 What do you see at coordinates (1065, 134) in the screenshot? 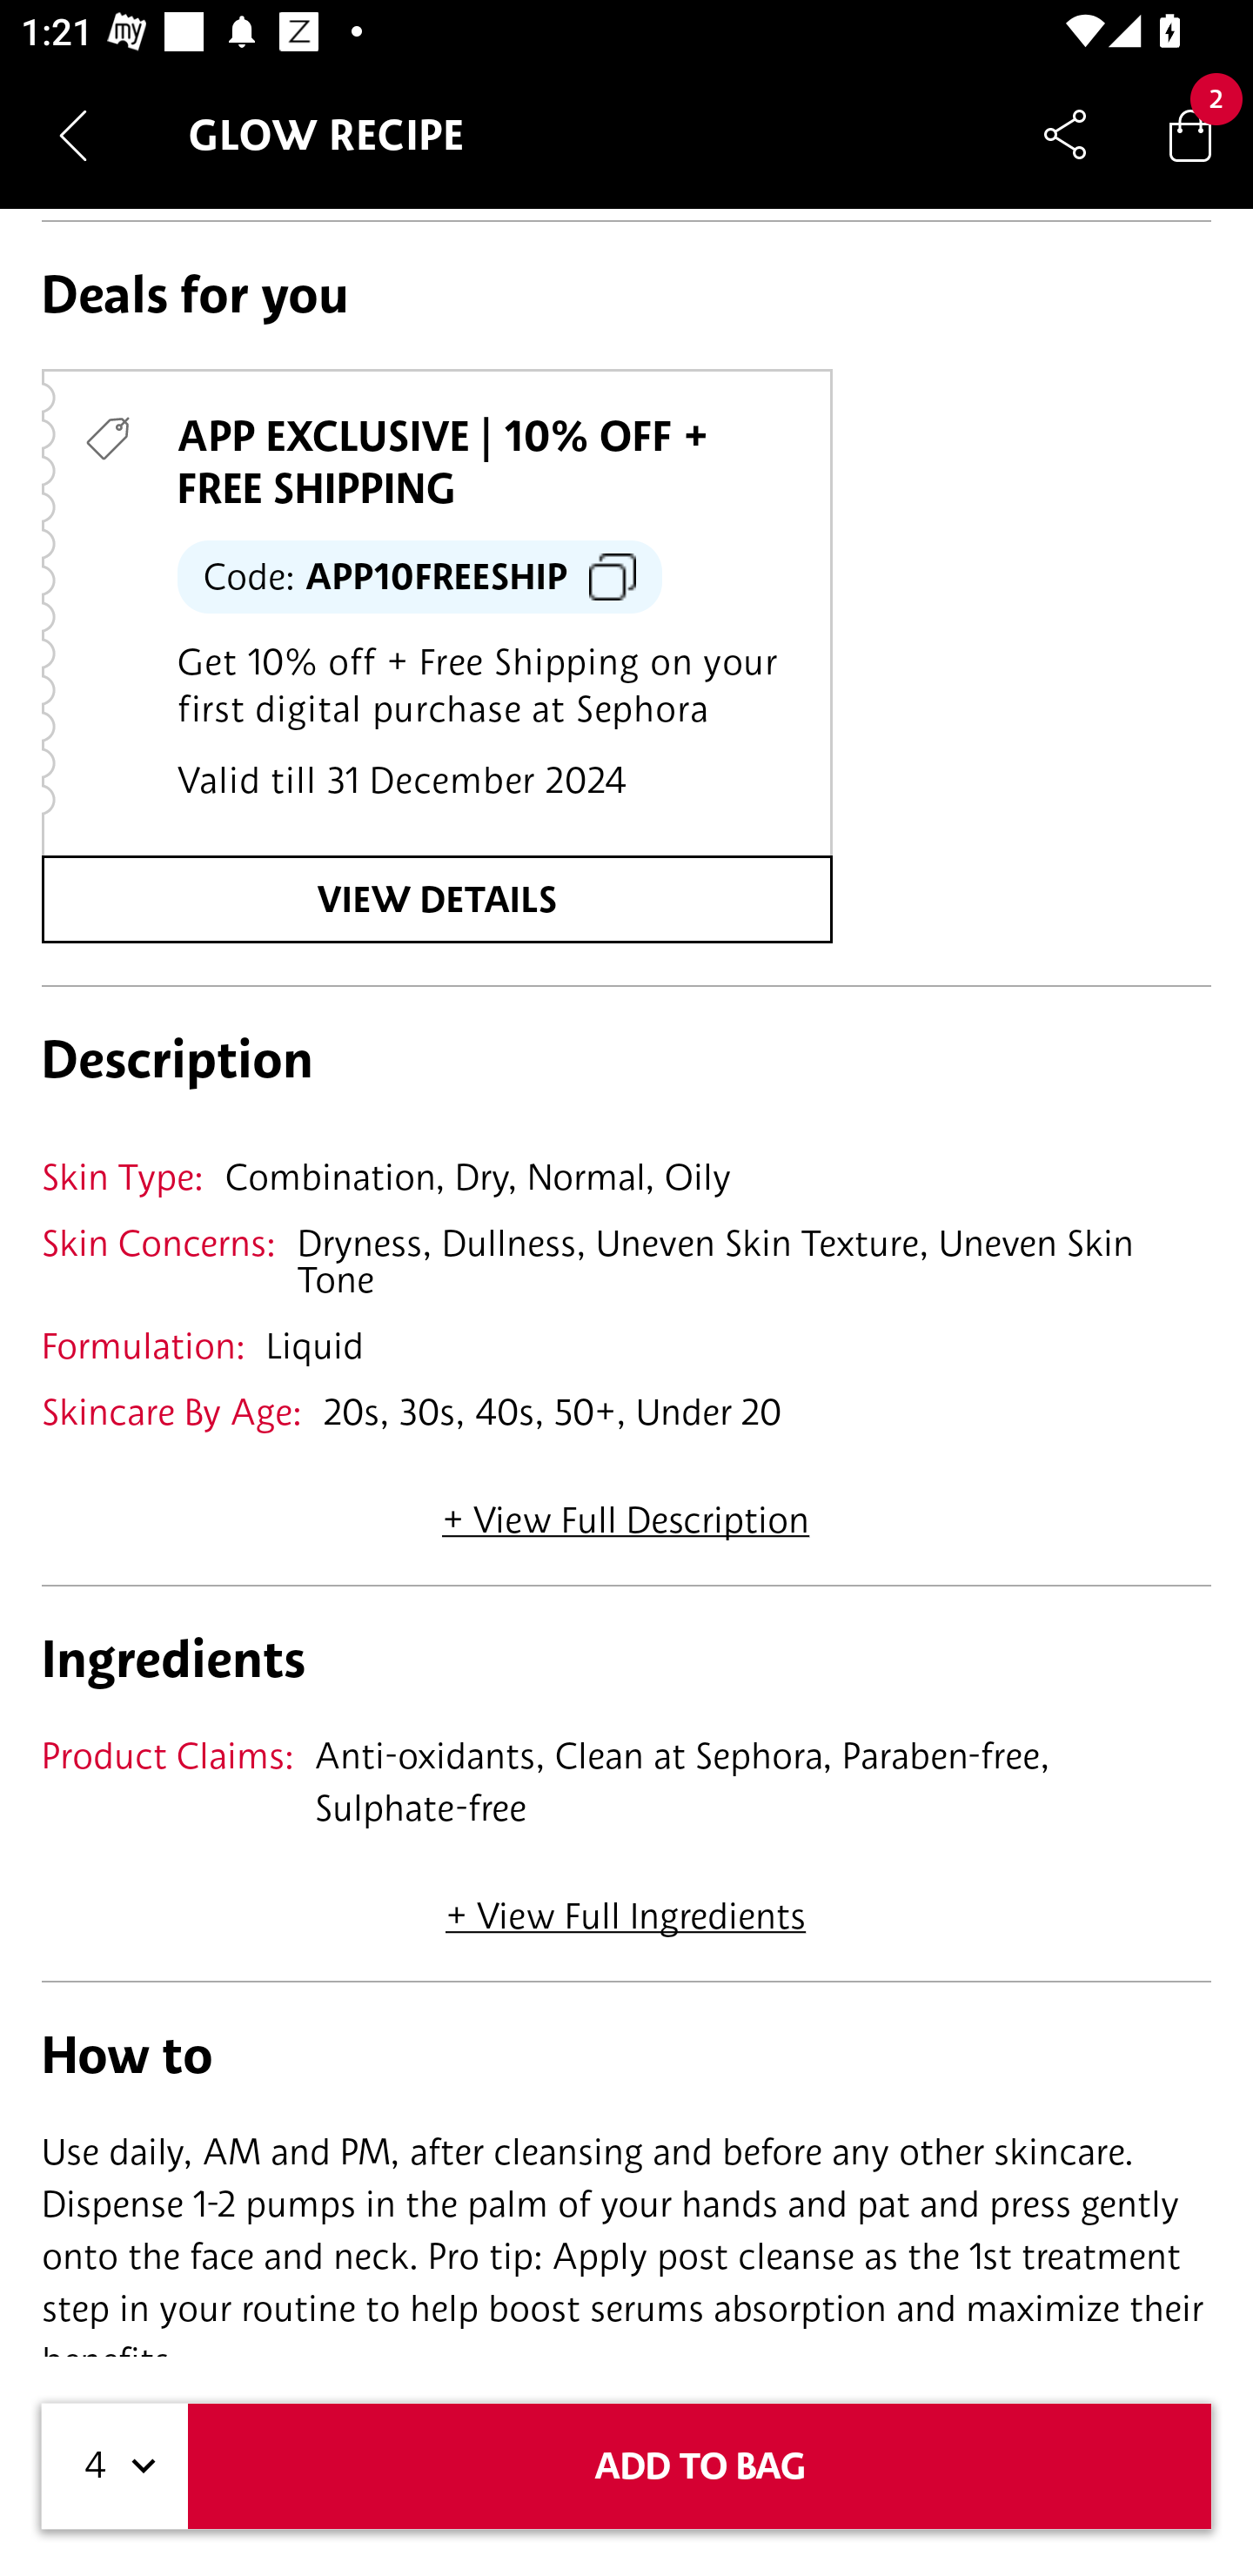
I see `Share` at bounding box center [1065, 134].